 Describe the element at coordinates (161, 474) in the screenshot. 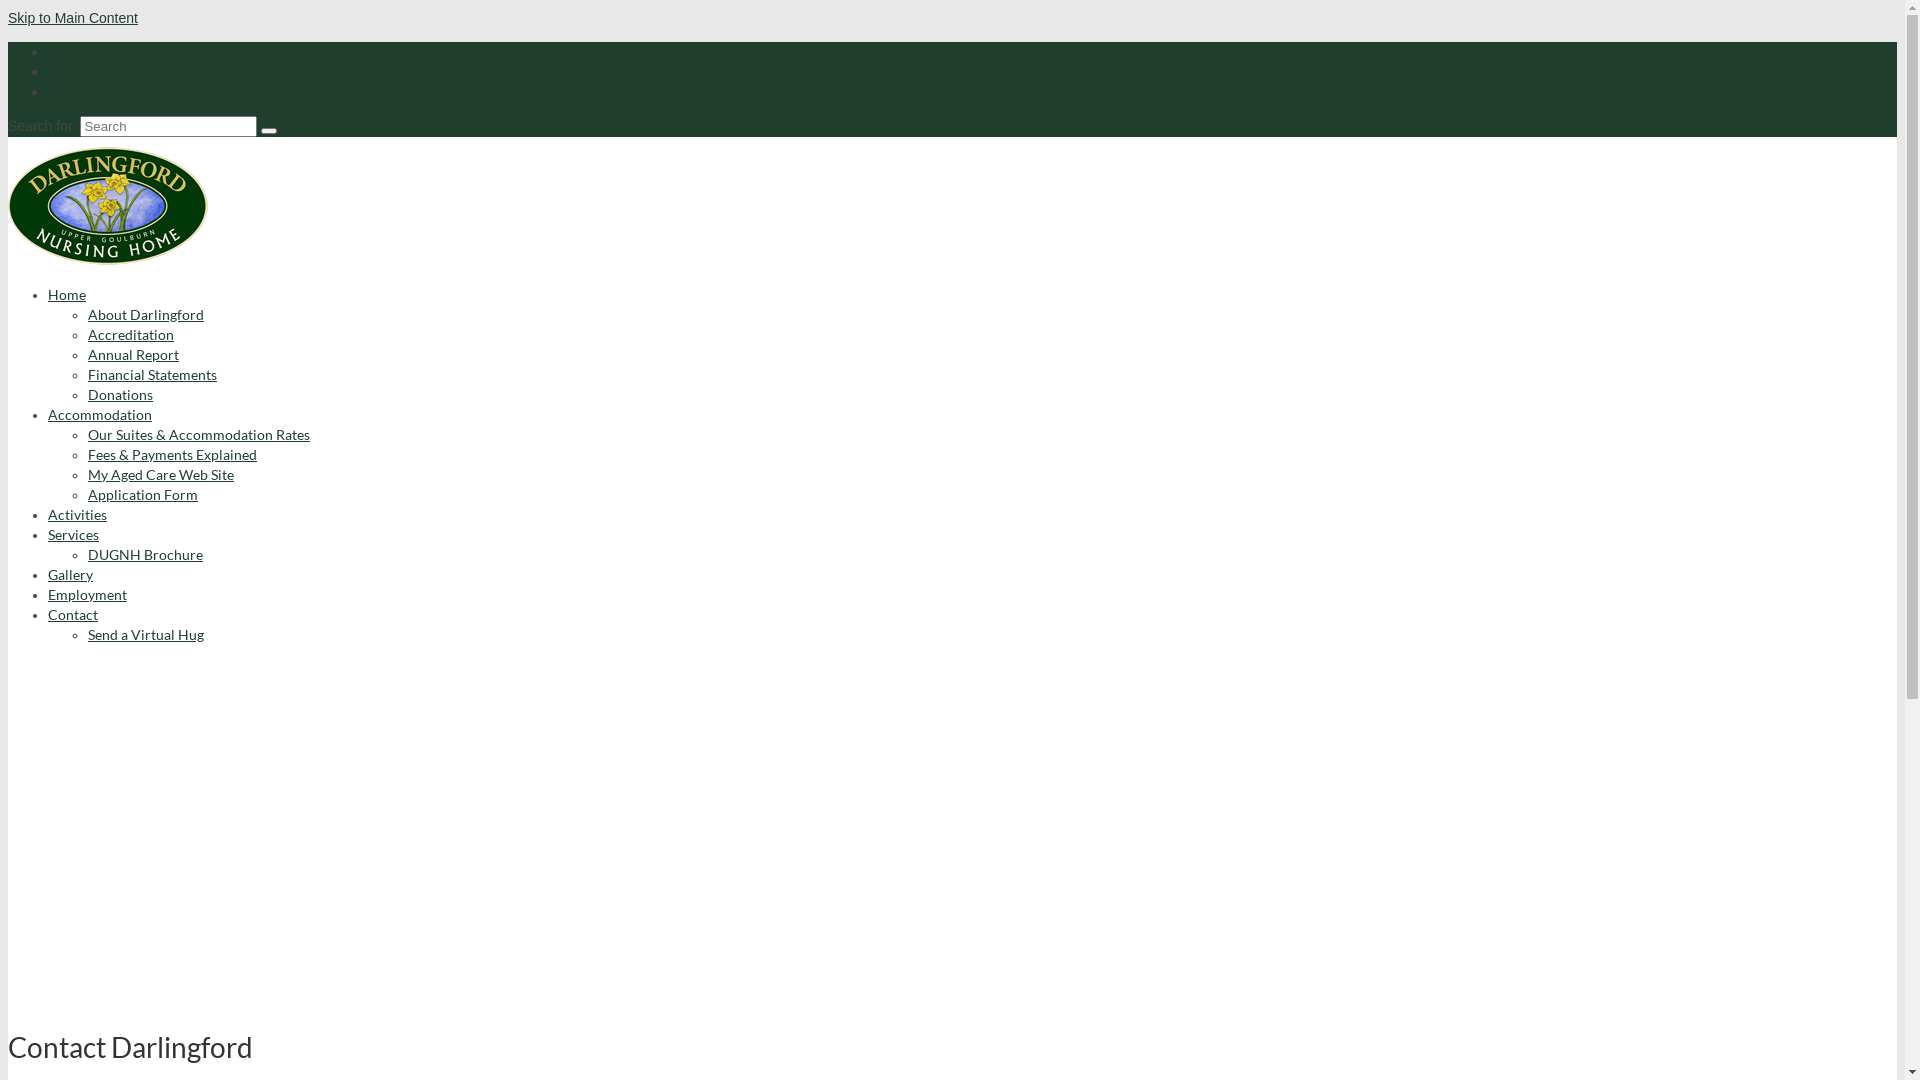

I see `My Aged Care Web Site` at that location.